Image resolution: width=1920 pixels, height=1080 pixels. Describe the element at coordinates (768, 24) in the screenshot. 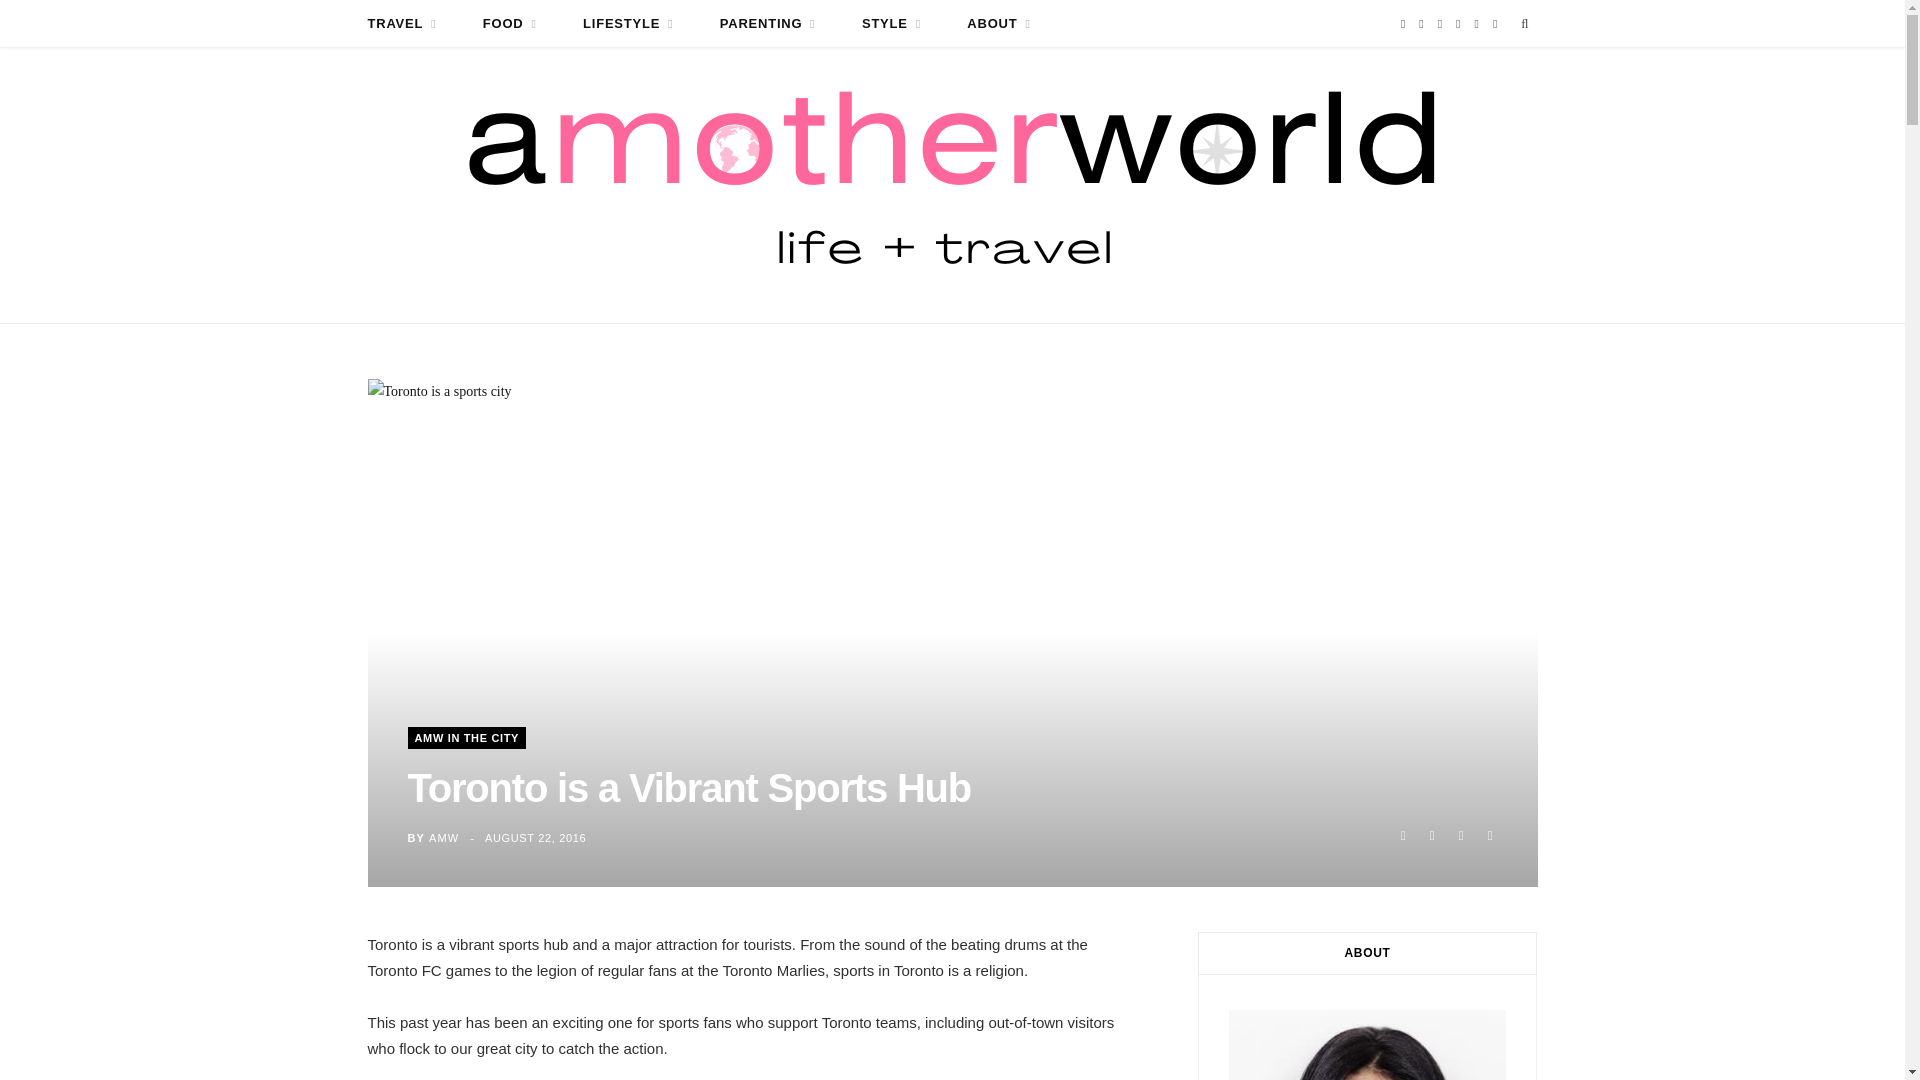

I see `PARENTING` at that location.